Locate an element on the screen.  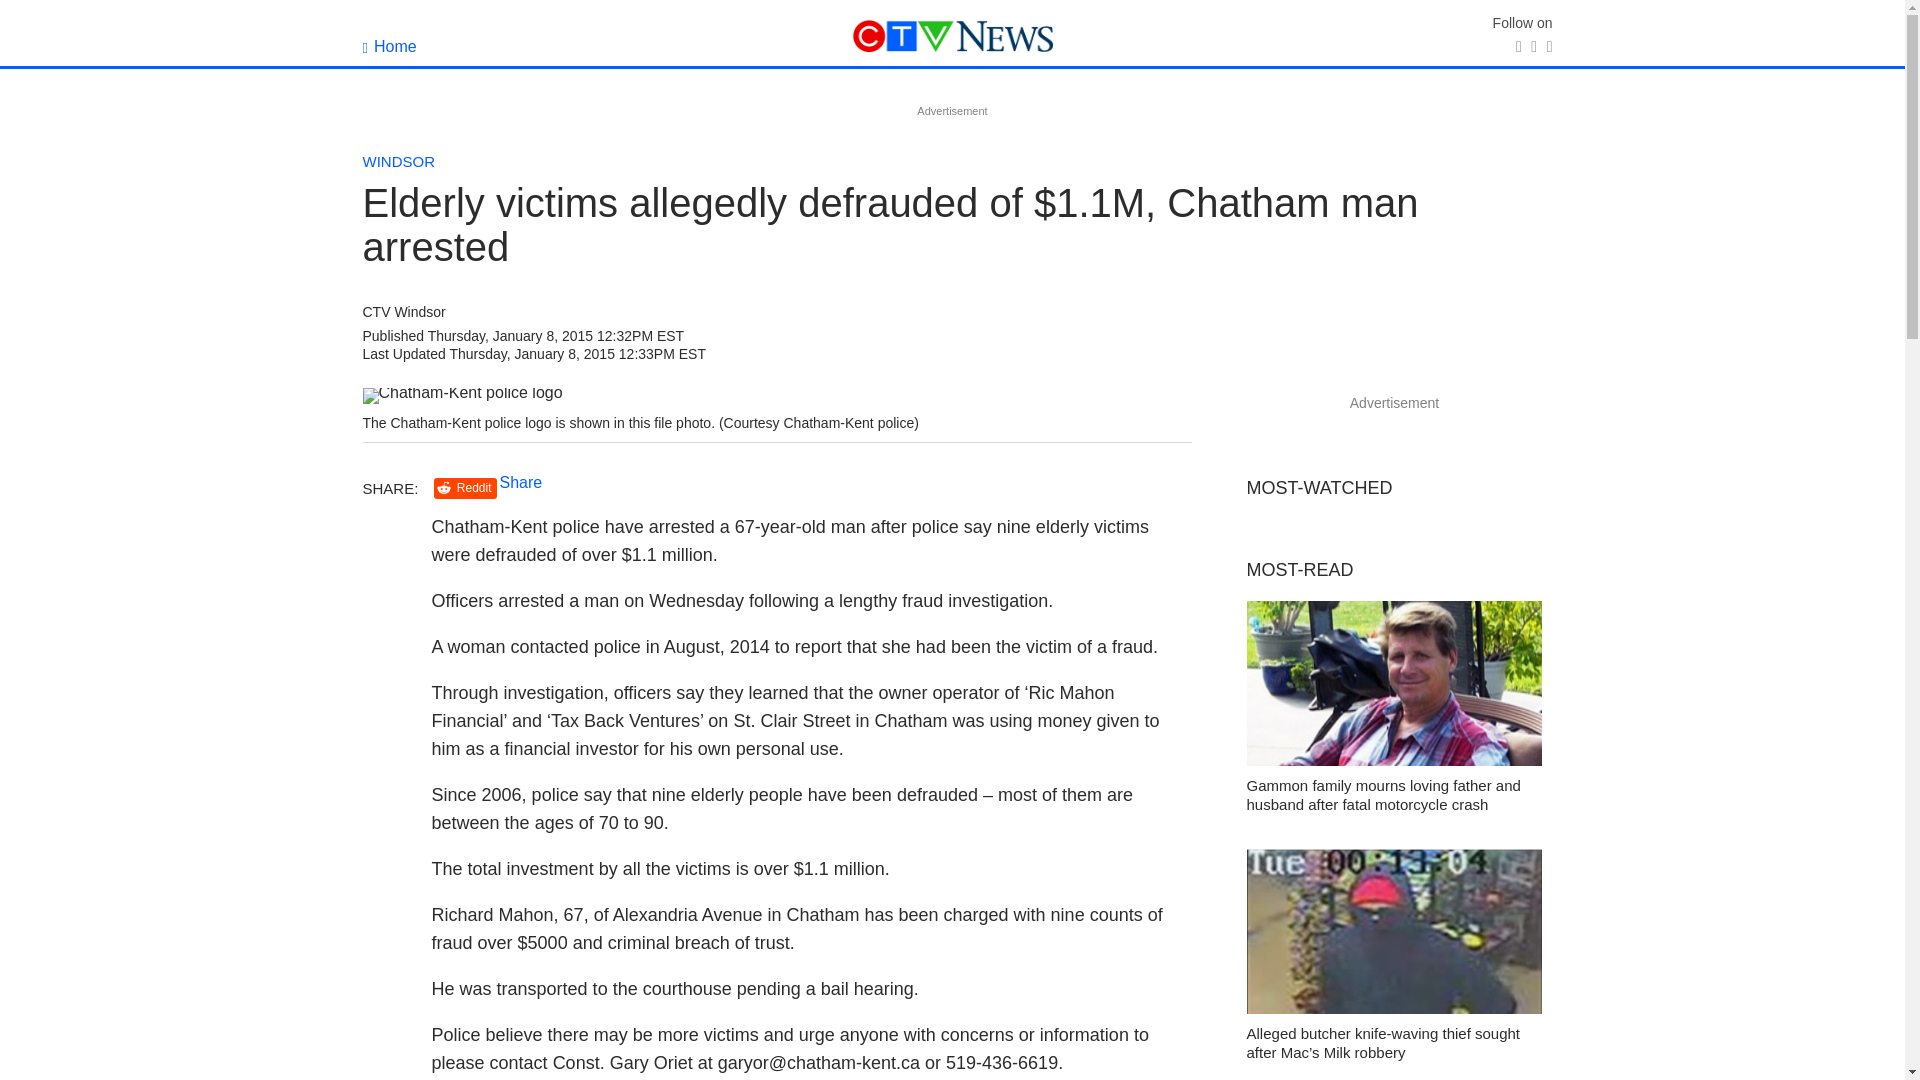
Chatham-Kent police logo is located at coordinates (462, 395).